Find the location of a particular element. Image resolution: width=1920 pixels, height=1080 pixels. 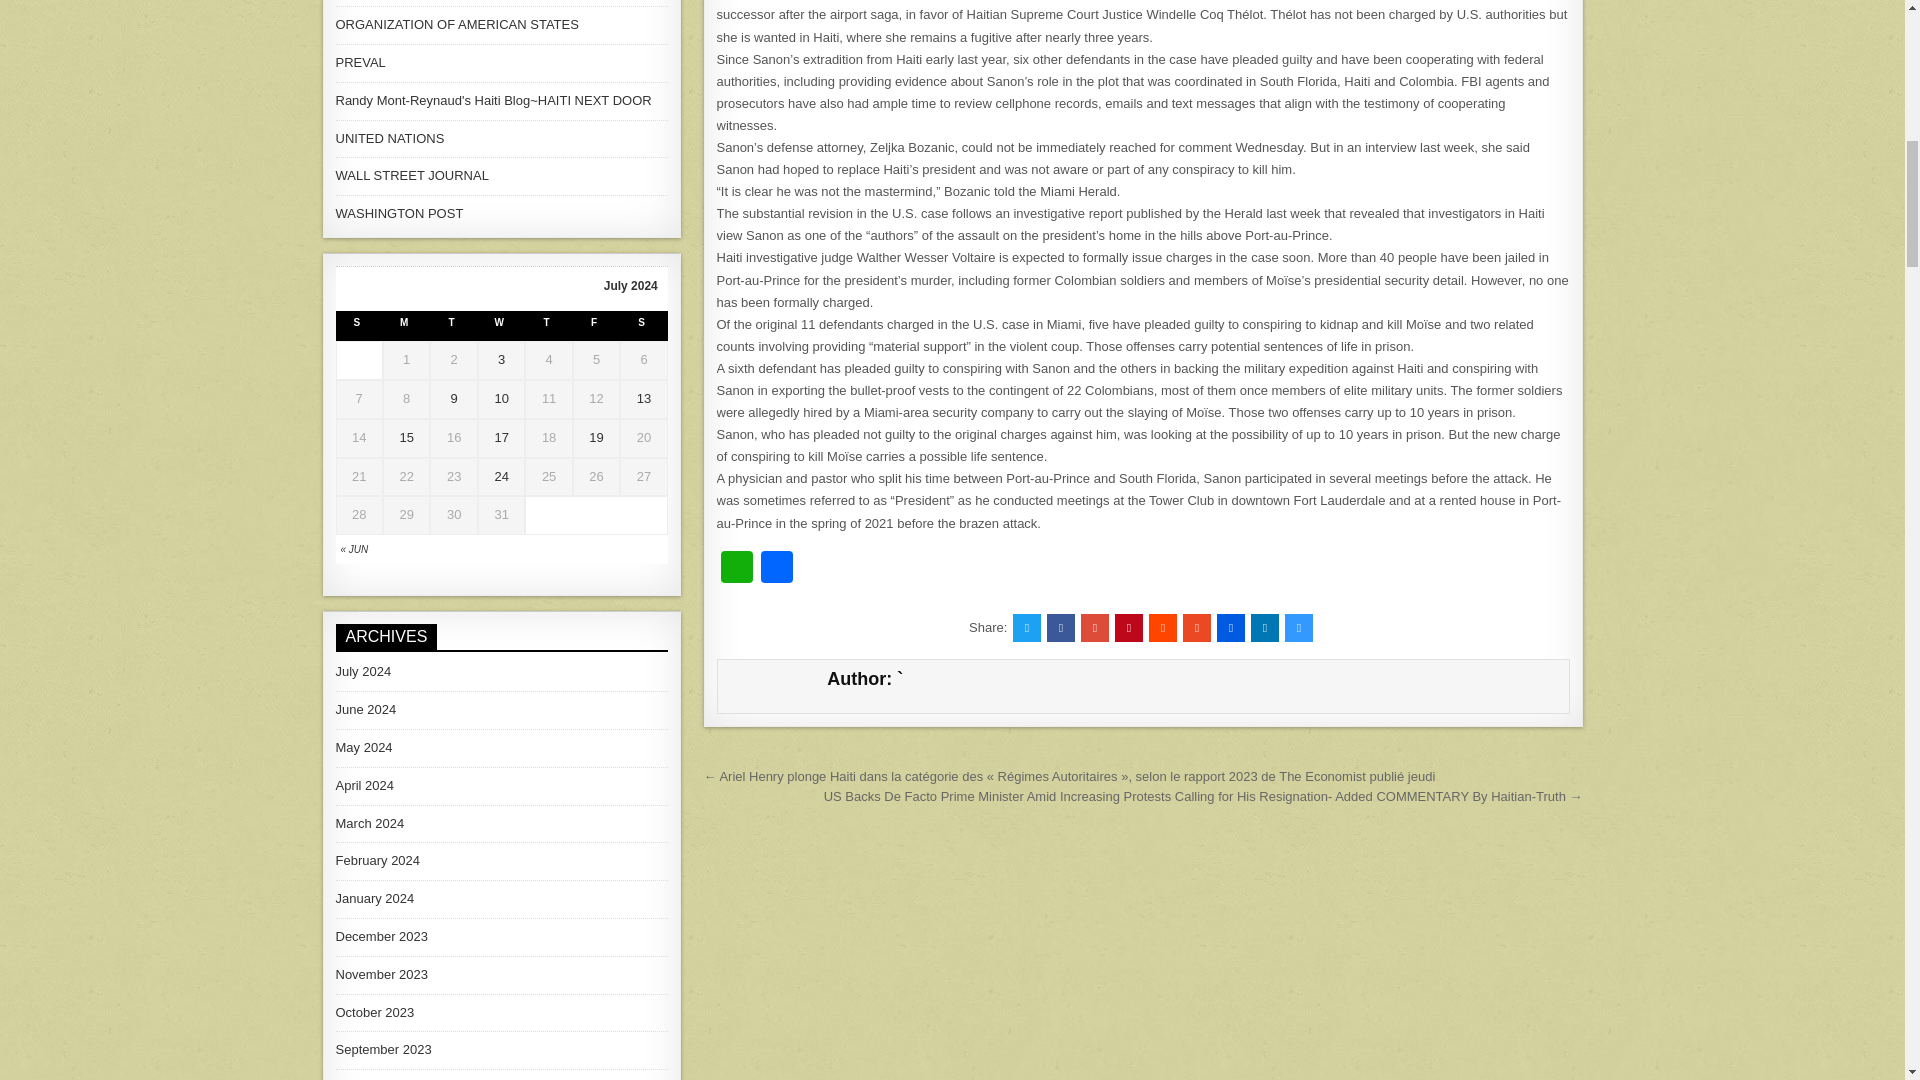

Share is located at coordinates (776, 568).